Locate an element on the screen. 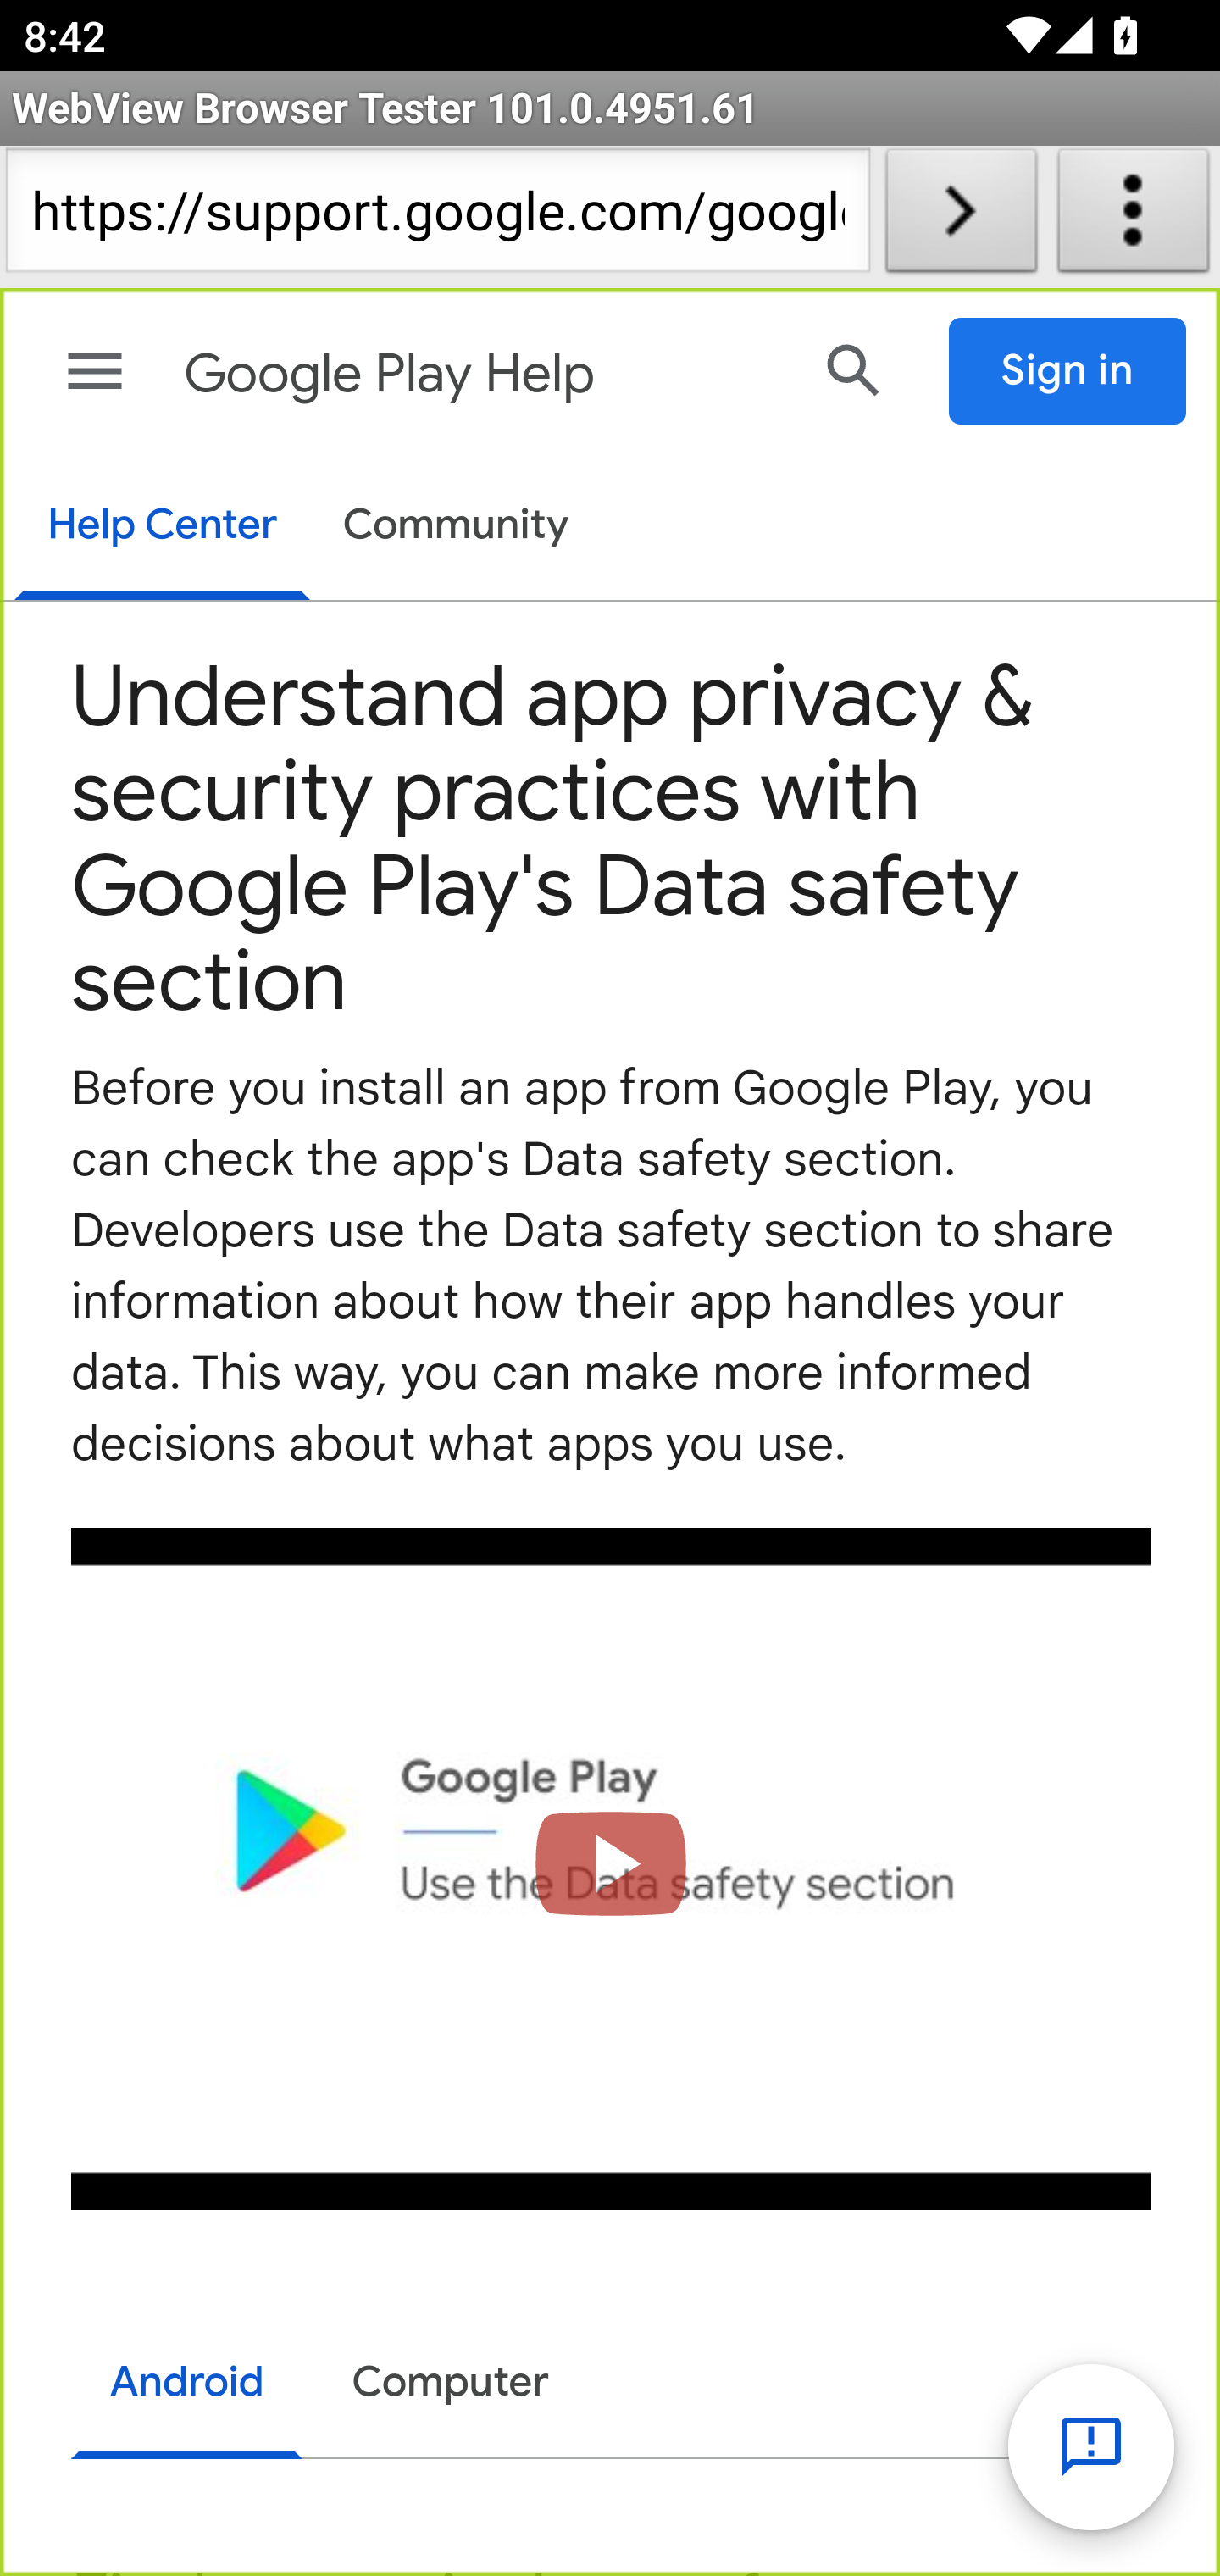  Computer is located at coordinates (450, 2383).